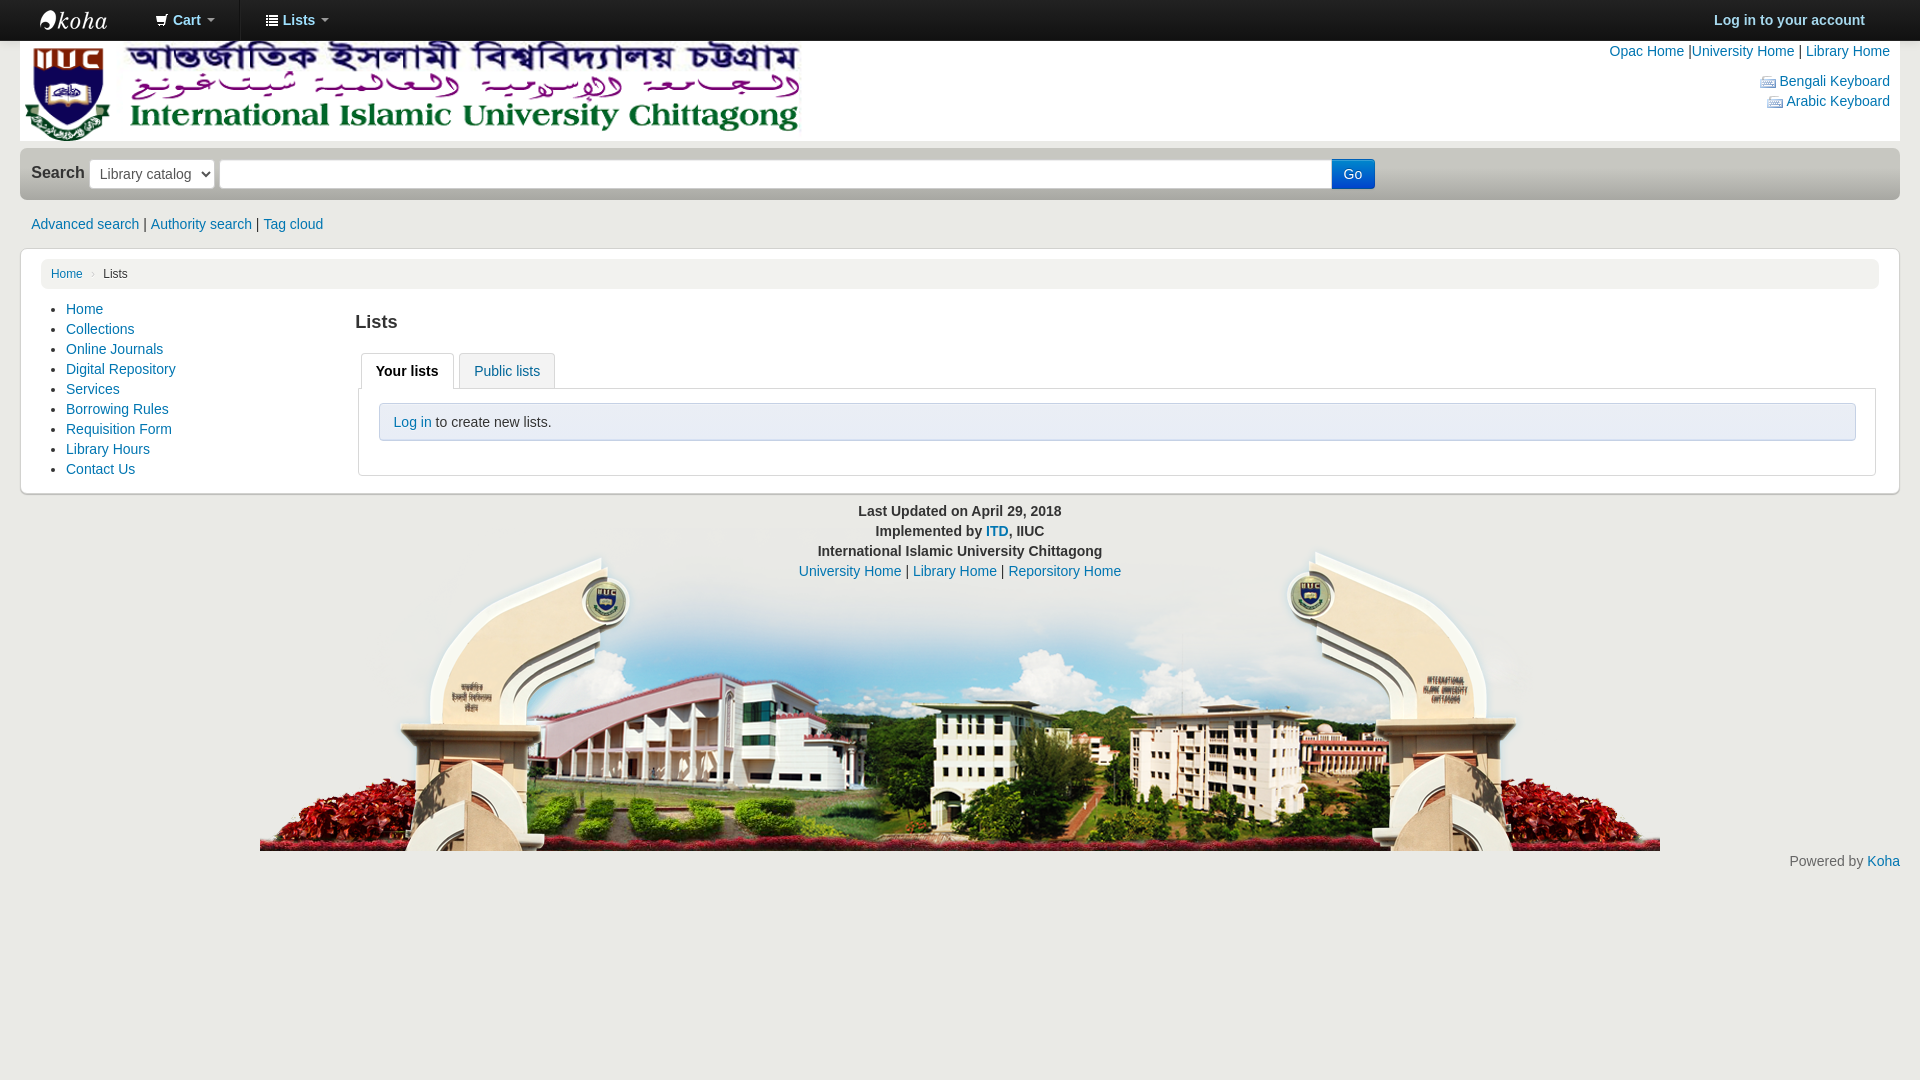 This screenshot has width=1920, height=1080. I want to click on Public lists, so click(507, 371).